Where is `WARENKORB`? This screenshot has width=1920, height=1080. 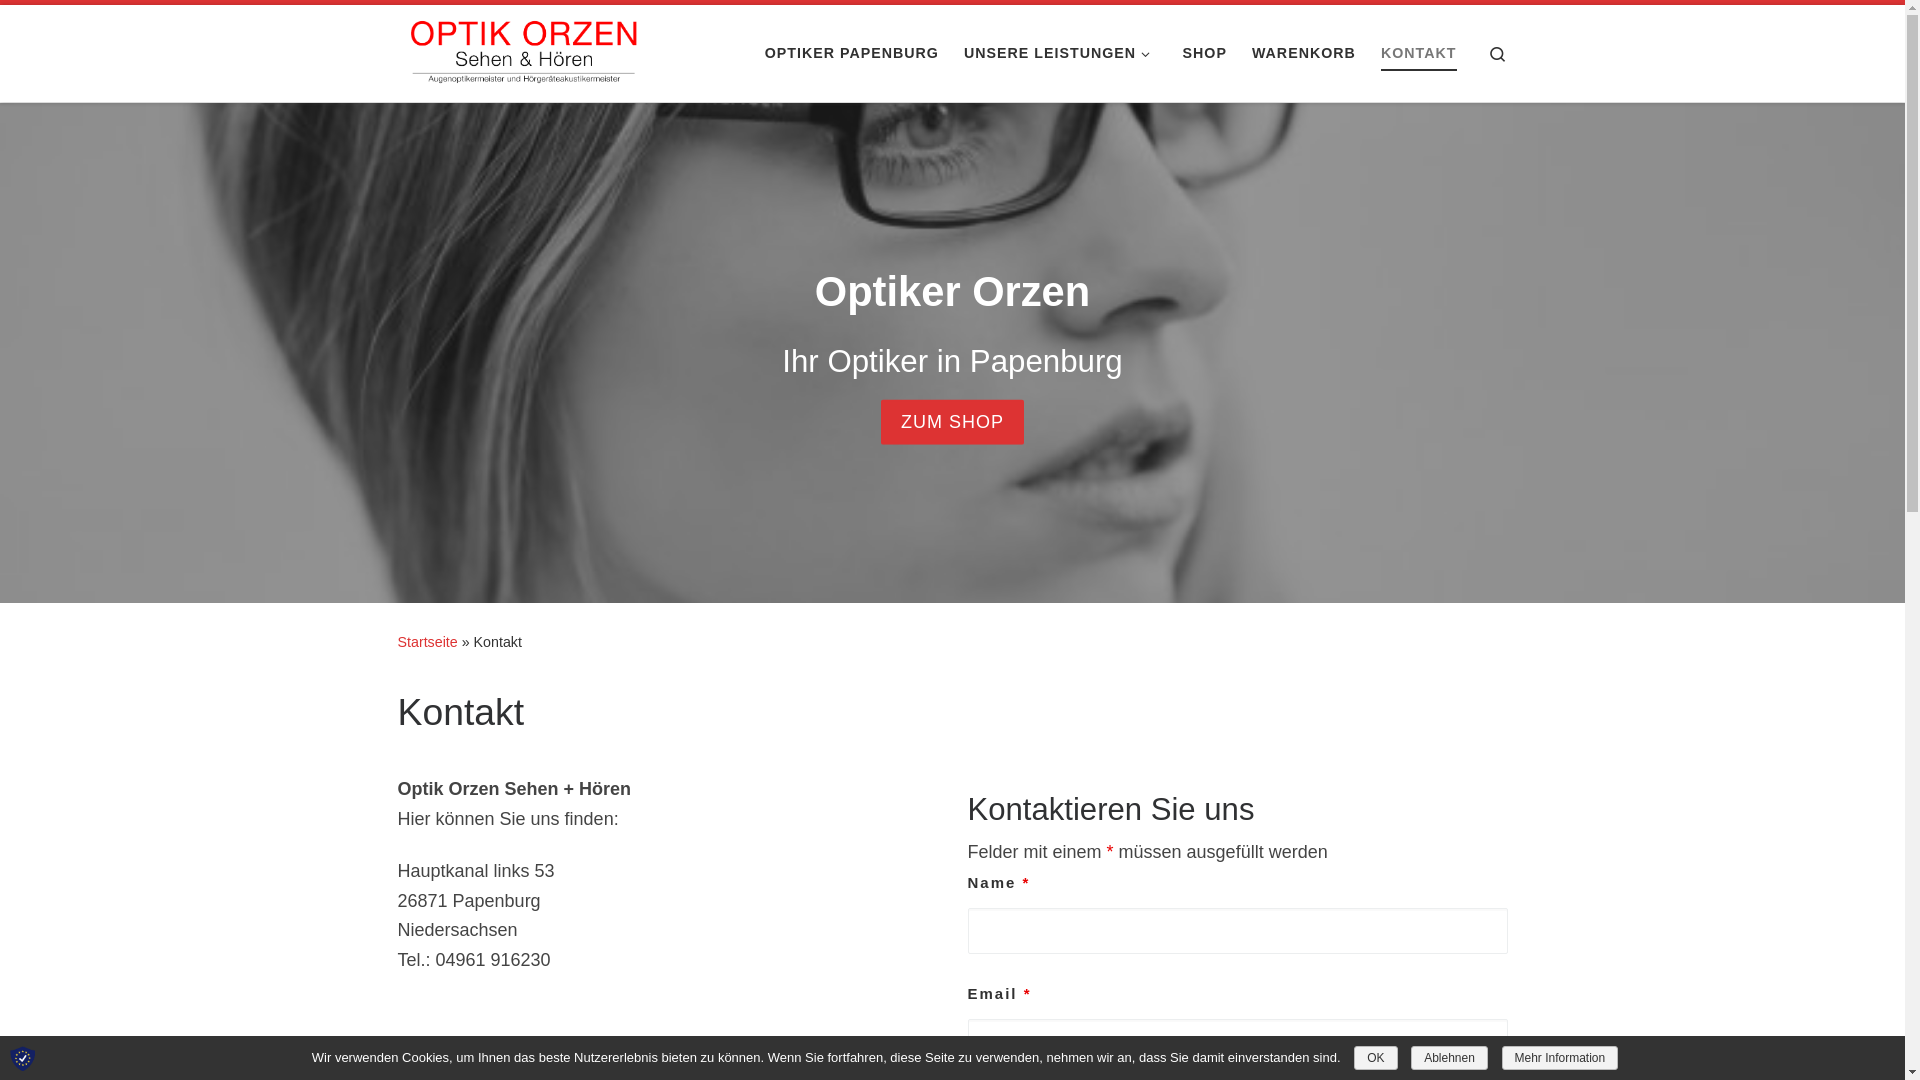 WARENKORB is located at coordinates (1304, 54).